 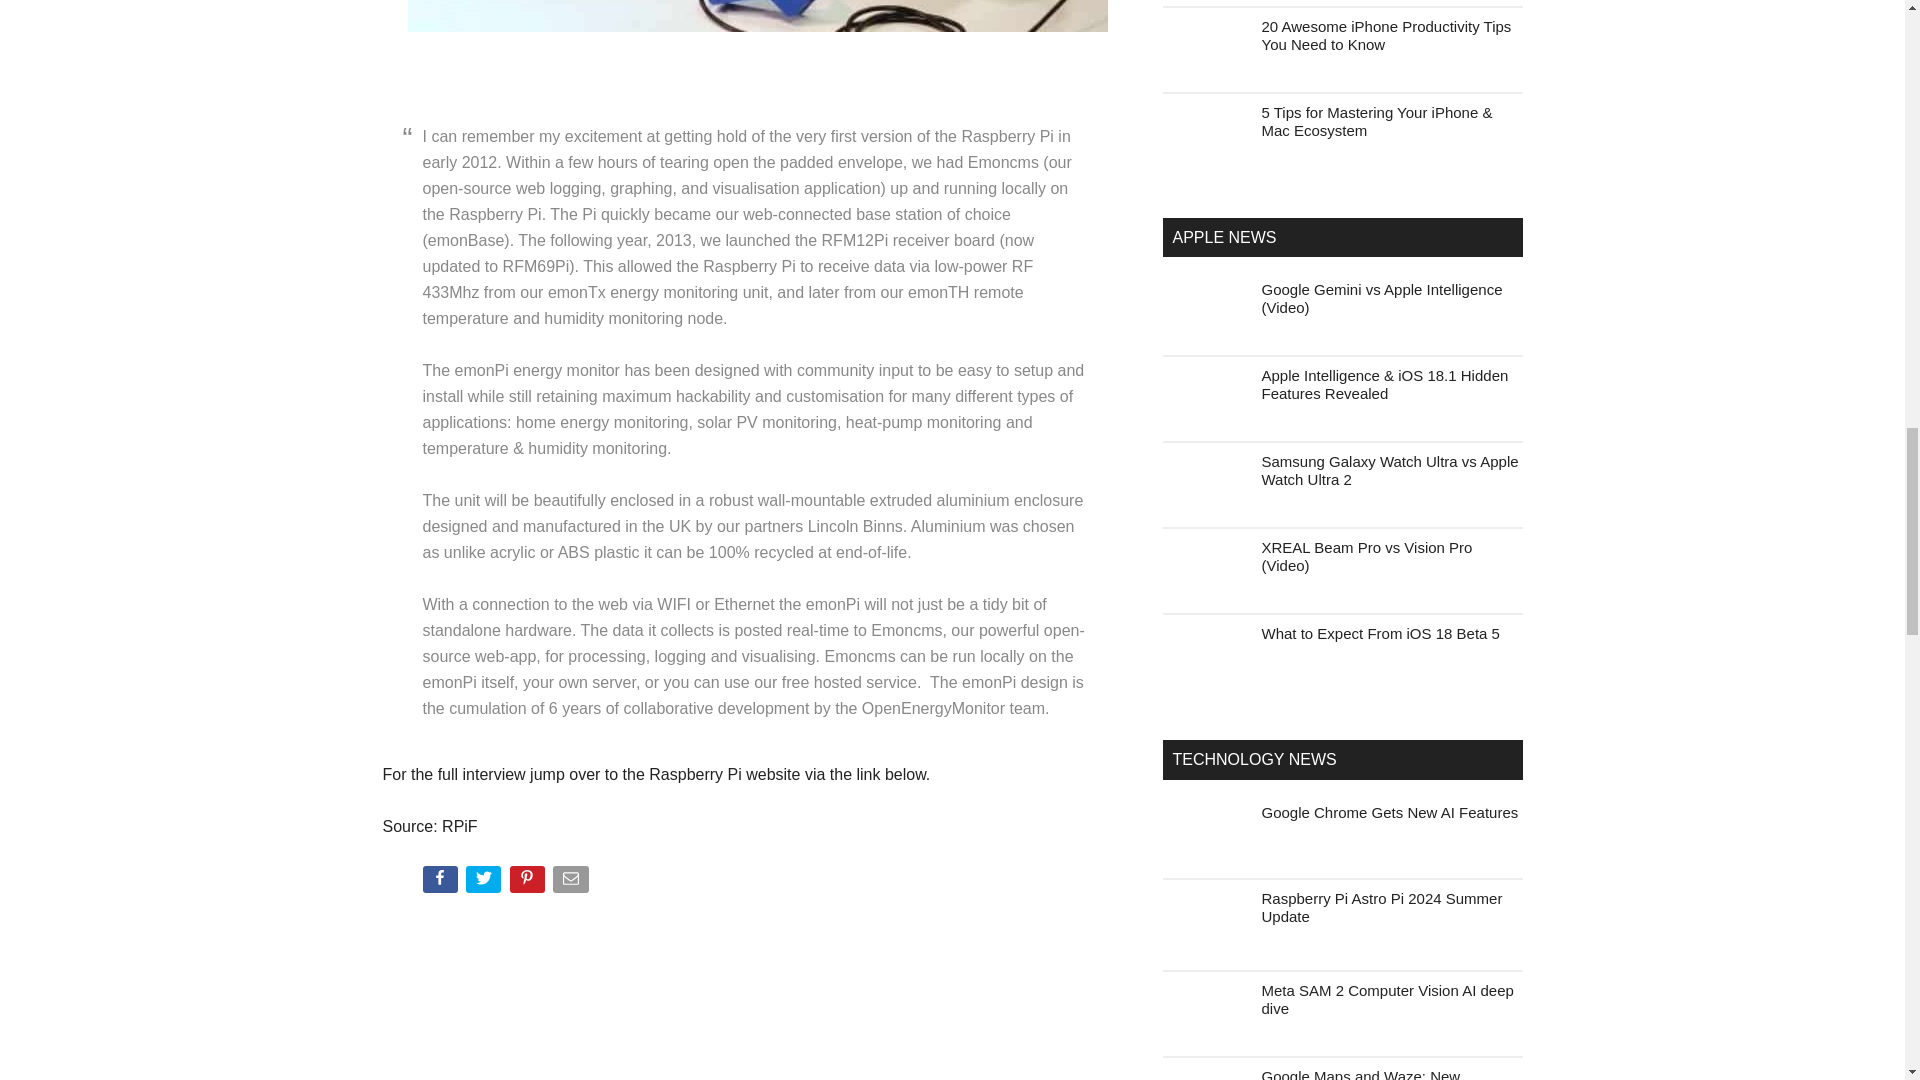 What do you see at coordinates (572, 883) in the screenshot?
I see `Email` at bounding box center [572, 883].